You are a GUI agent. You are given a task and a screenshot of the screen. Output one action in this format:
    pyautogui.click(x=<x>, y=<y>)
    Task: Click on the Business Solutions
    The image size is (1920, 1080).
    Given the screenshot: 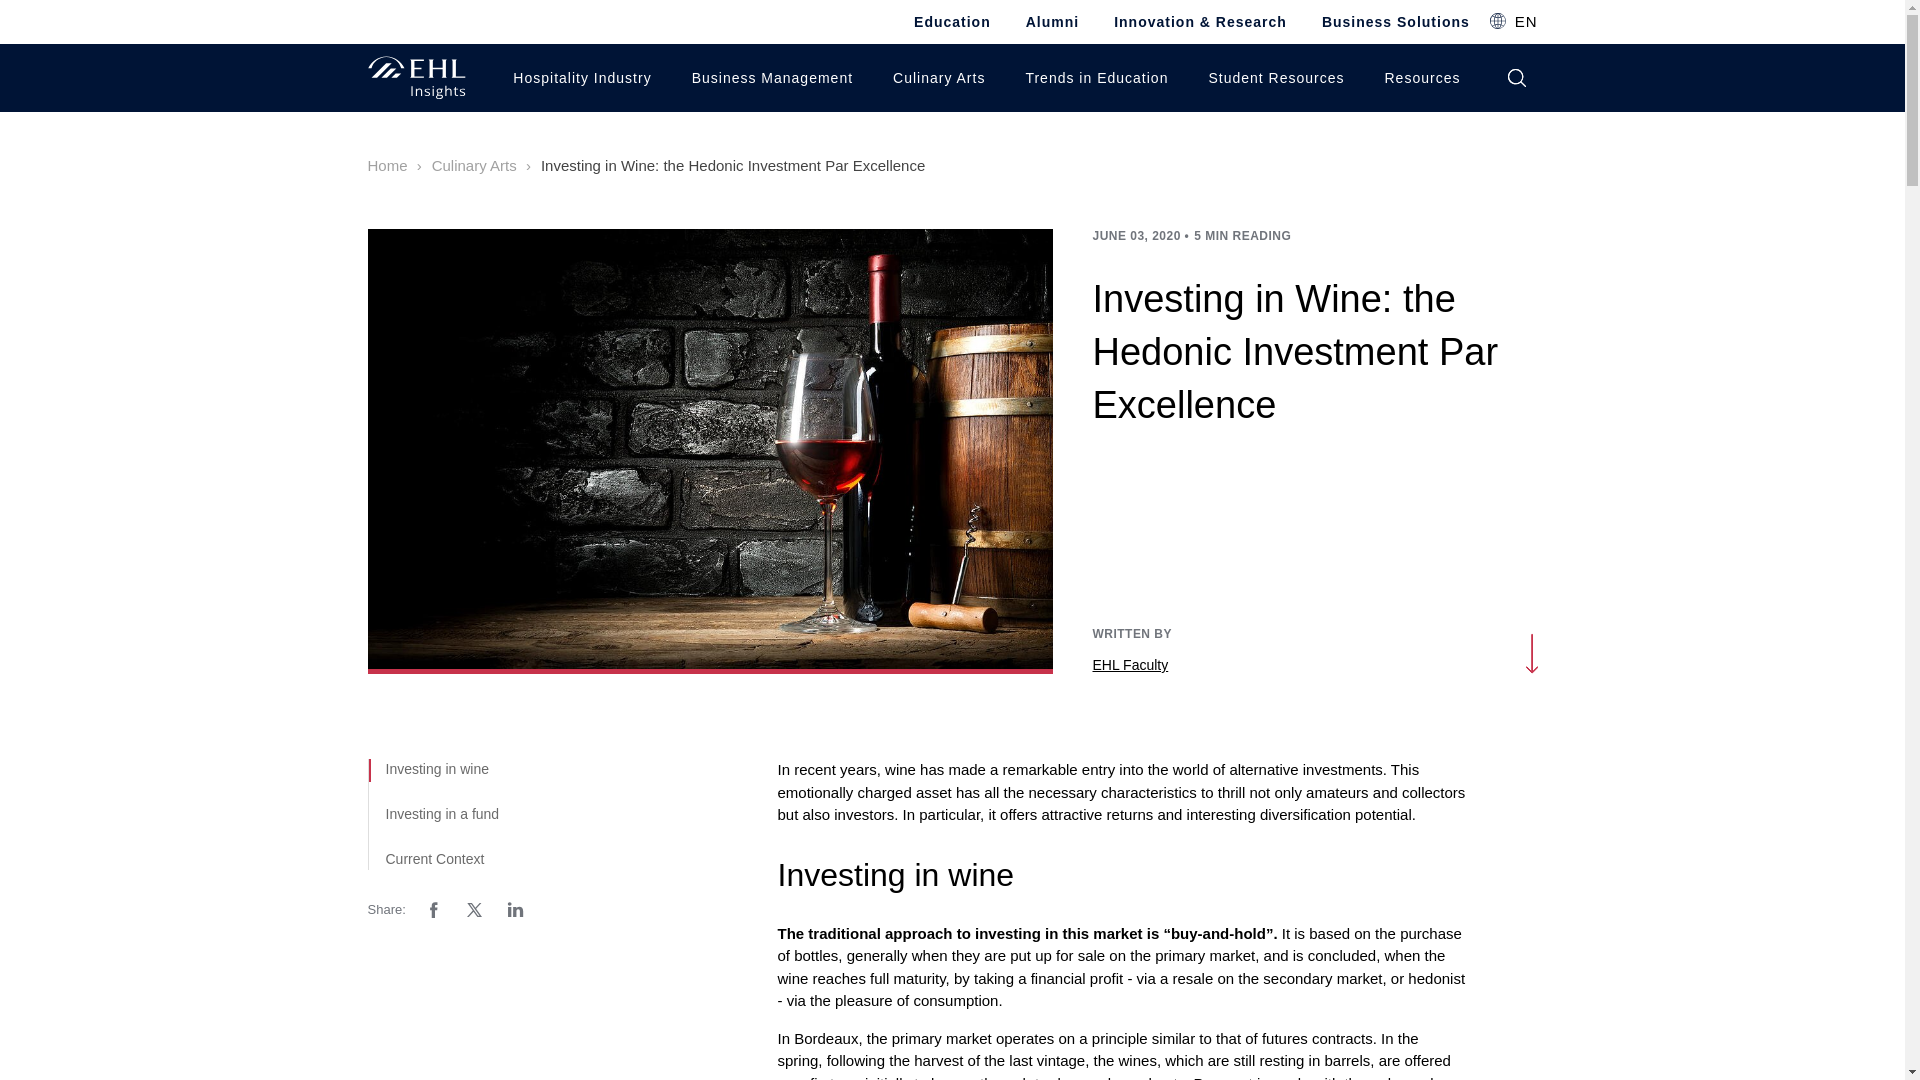 What is the action you would take?
    pyautogui.click(x=1396, y=22)
    